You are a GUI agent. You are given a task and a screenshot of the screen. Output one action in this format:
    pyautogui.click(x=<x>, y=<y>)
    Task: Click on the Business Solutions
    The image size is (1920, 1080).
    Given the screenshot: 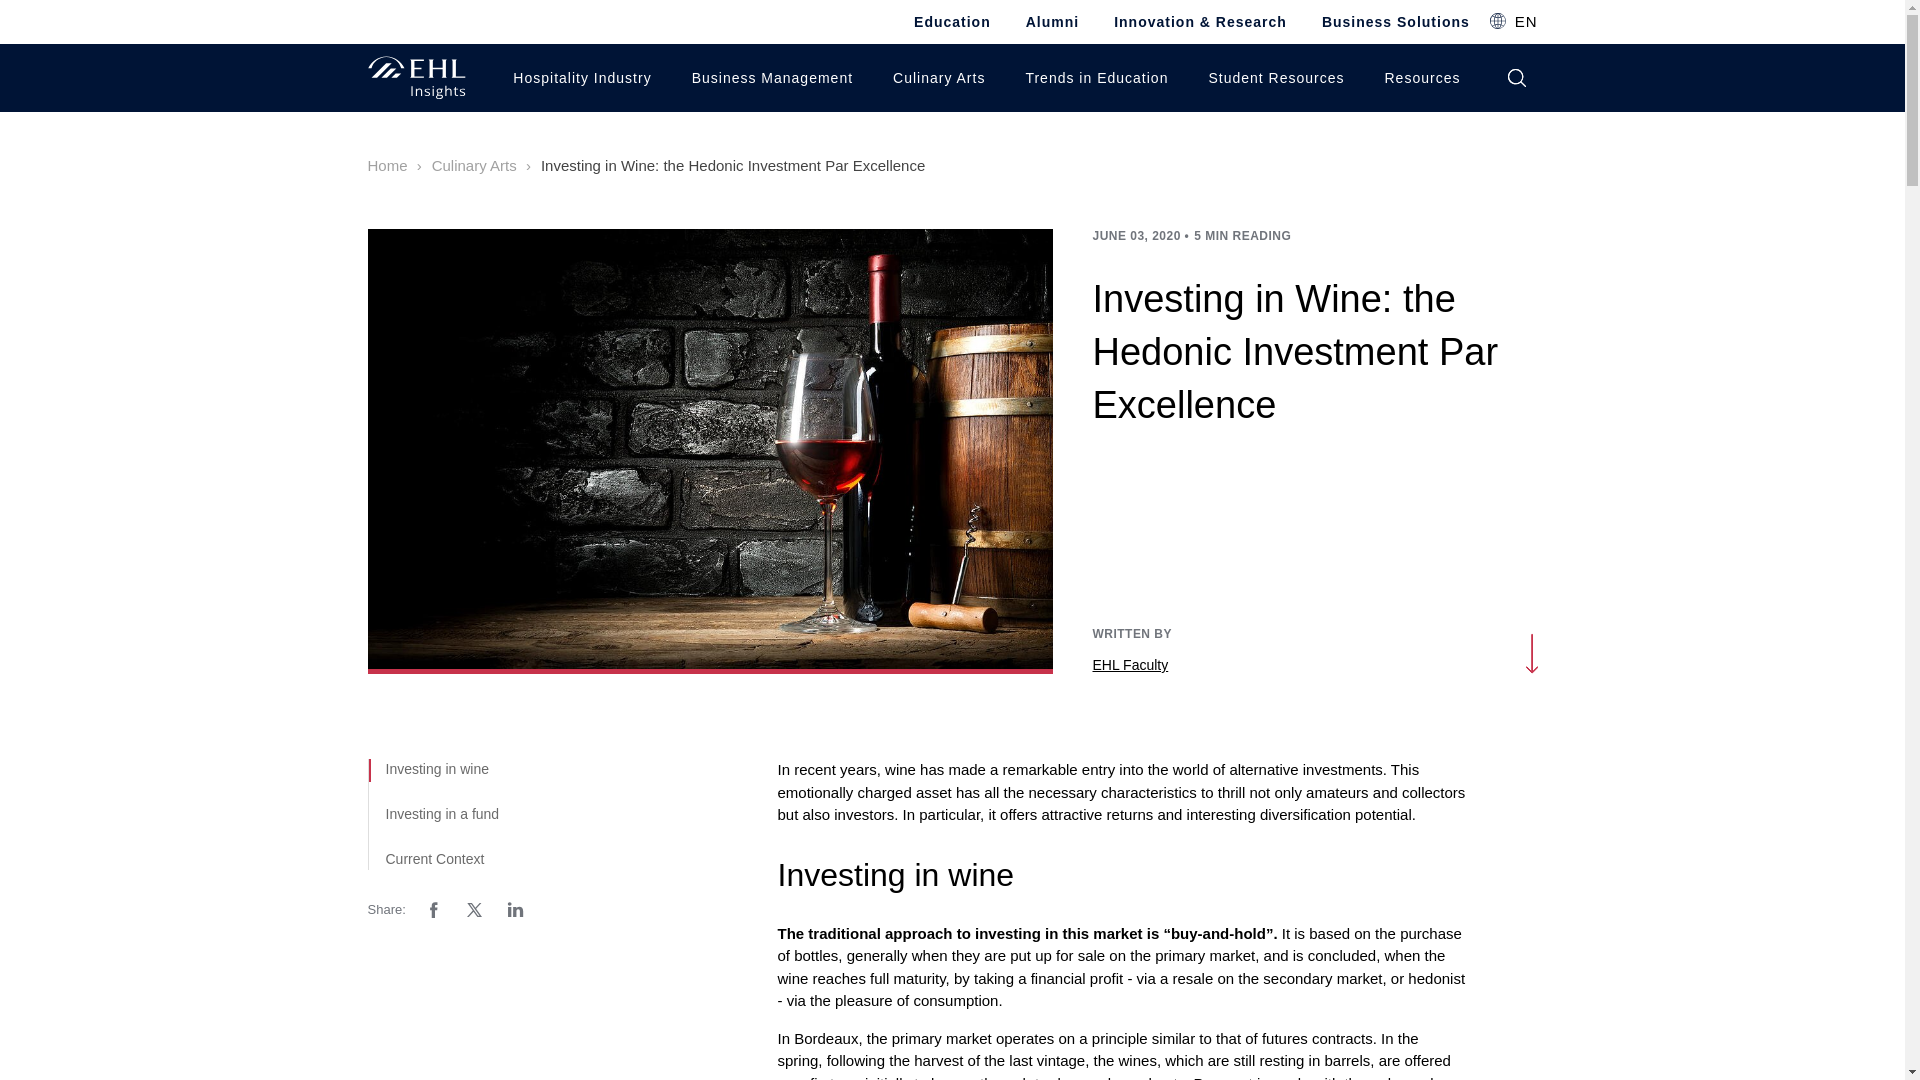 What is the action you would take?
    pyautogui.click(x=1396, y=22)
    